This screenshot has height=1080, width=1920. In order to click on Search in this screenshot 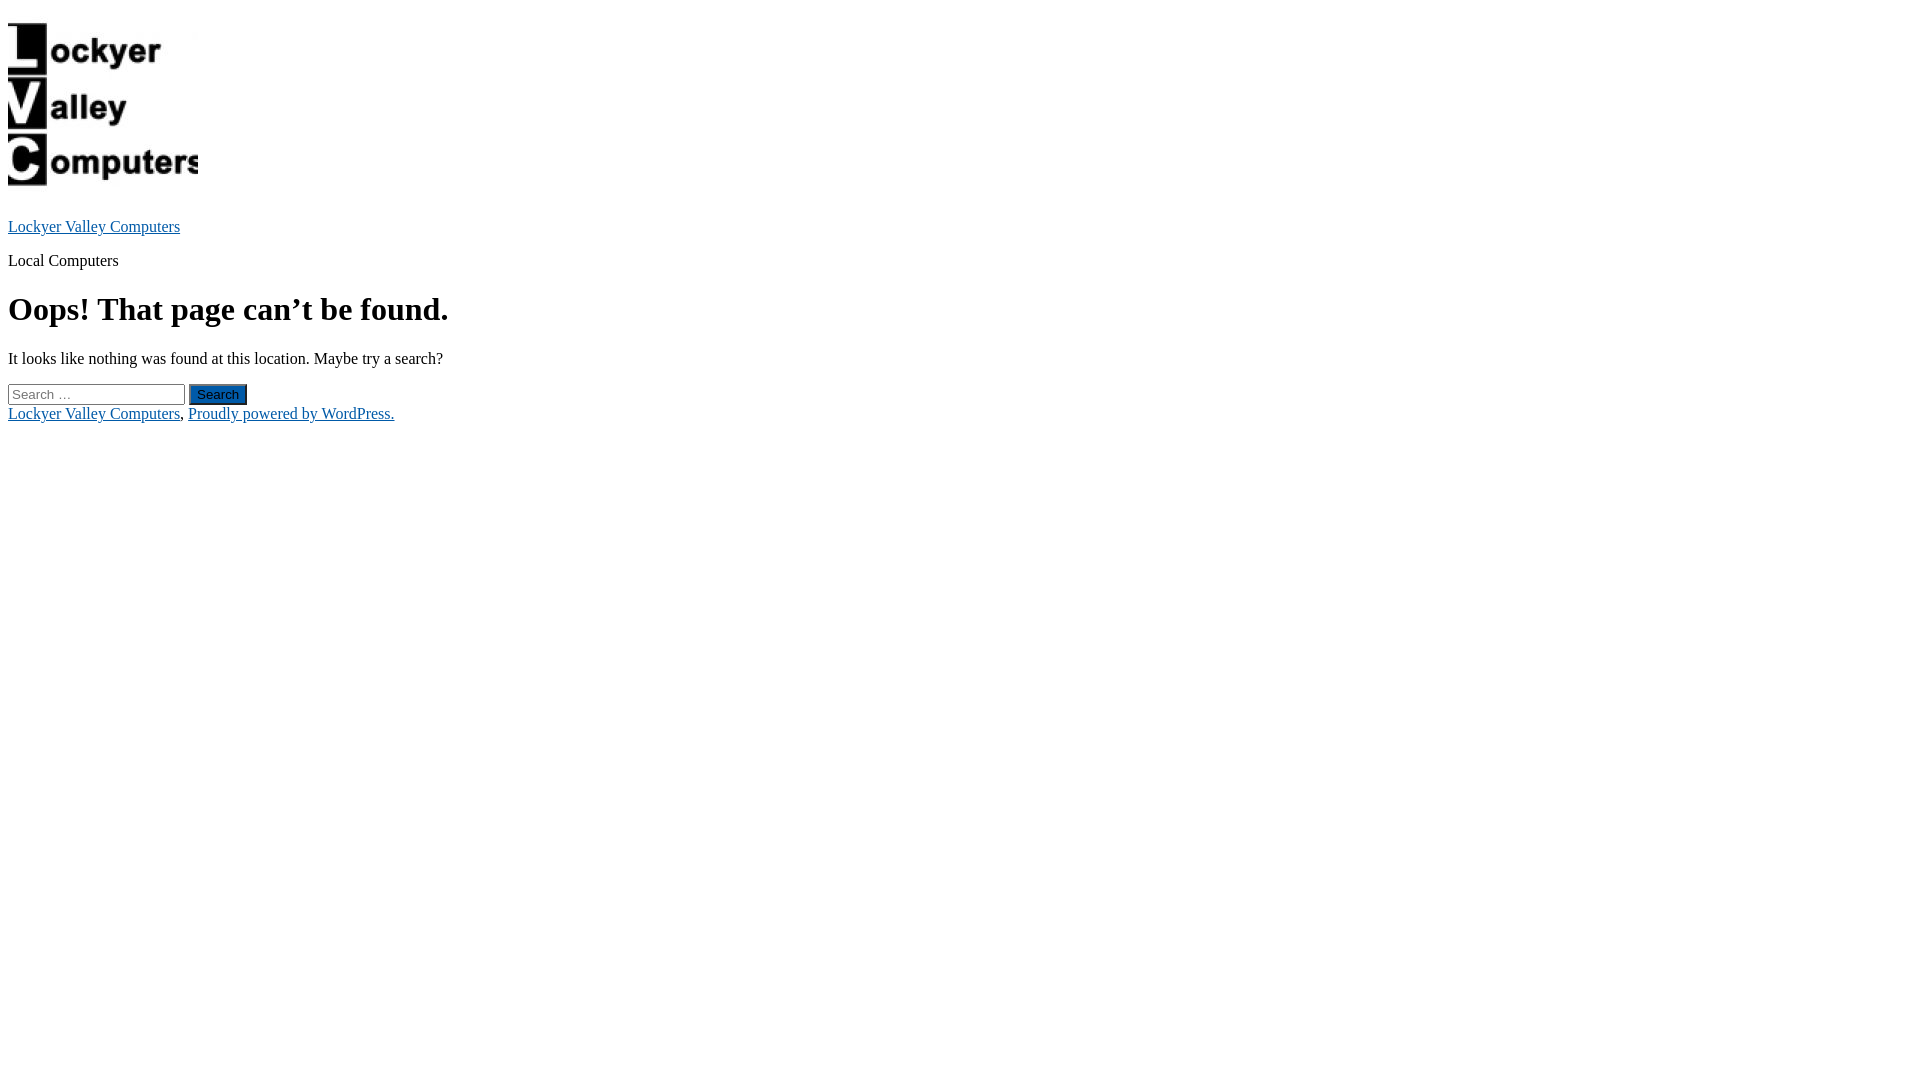, I will do `click(218, 394)`.